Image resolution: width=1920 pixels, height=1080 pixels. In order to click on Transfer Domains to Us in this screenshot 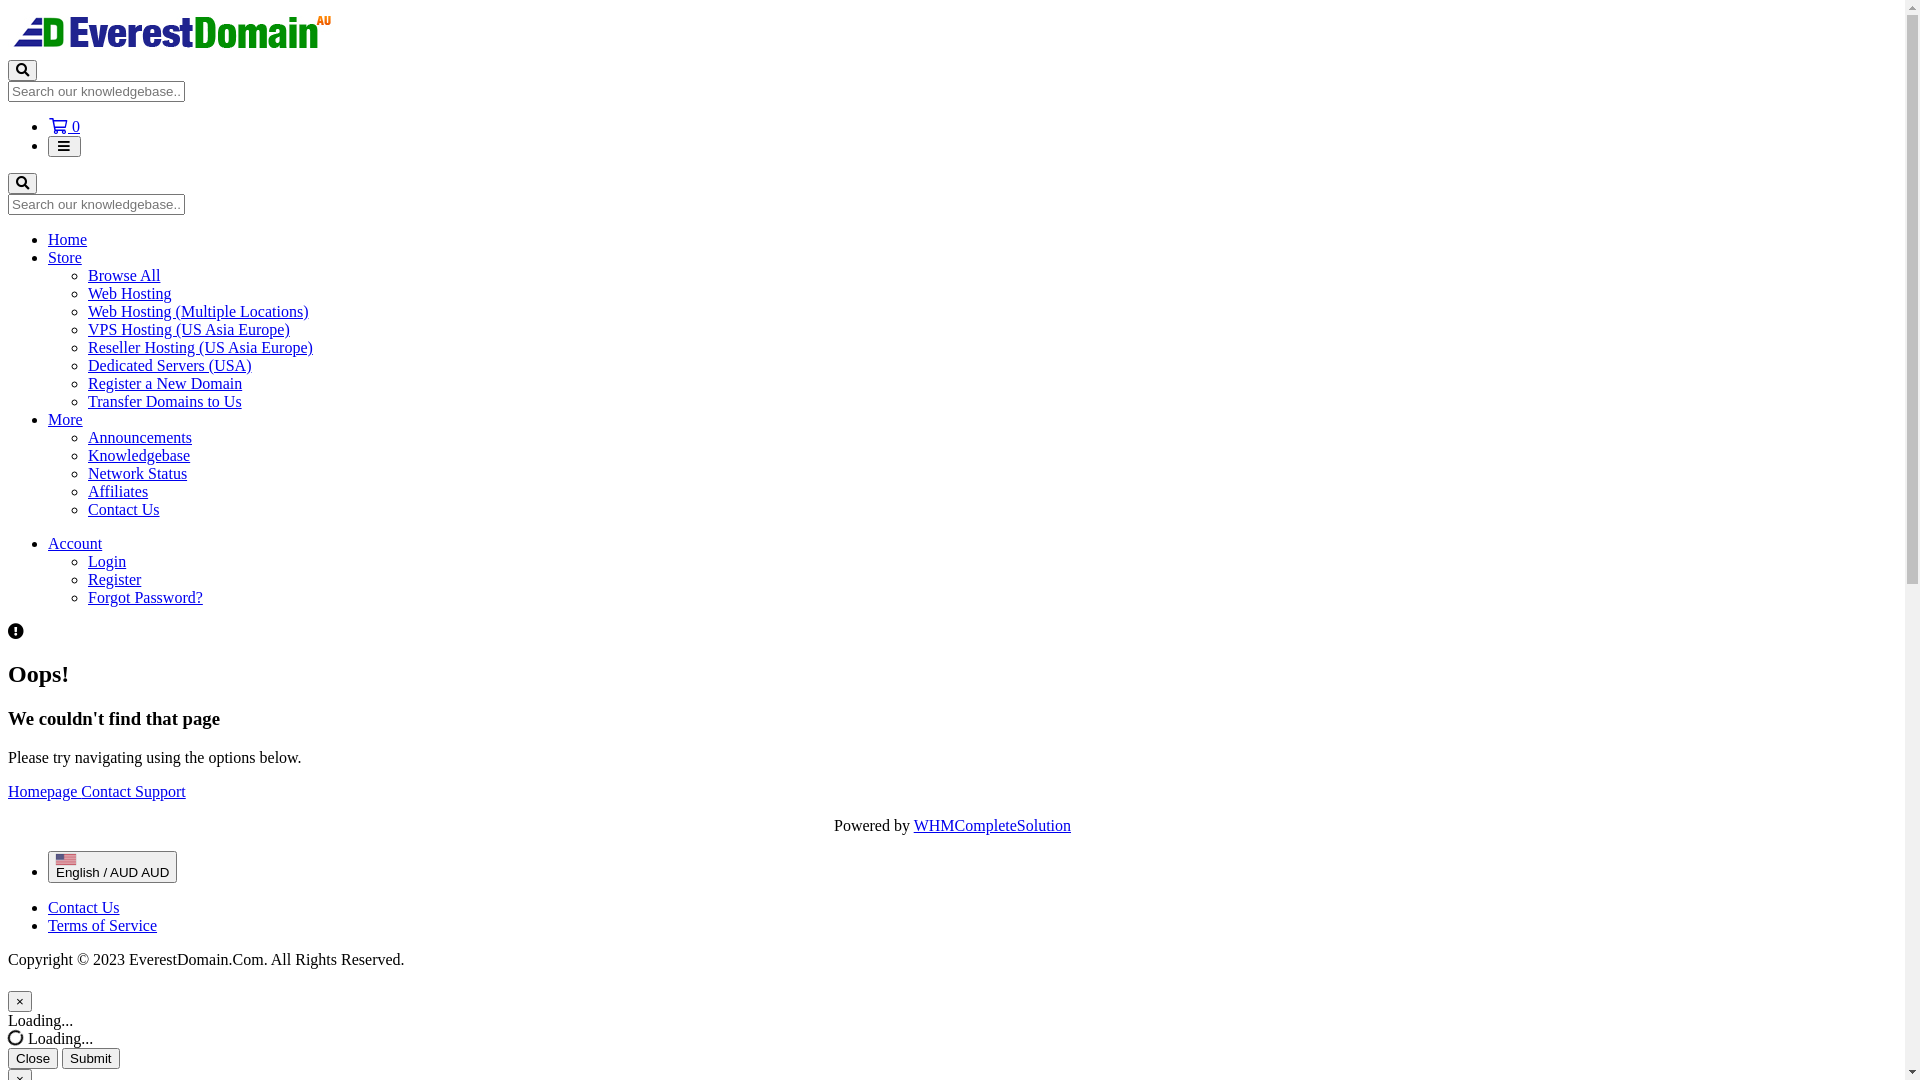, I will do `click(165, 402)`.